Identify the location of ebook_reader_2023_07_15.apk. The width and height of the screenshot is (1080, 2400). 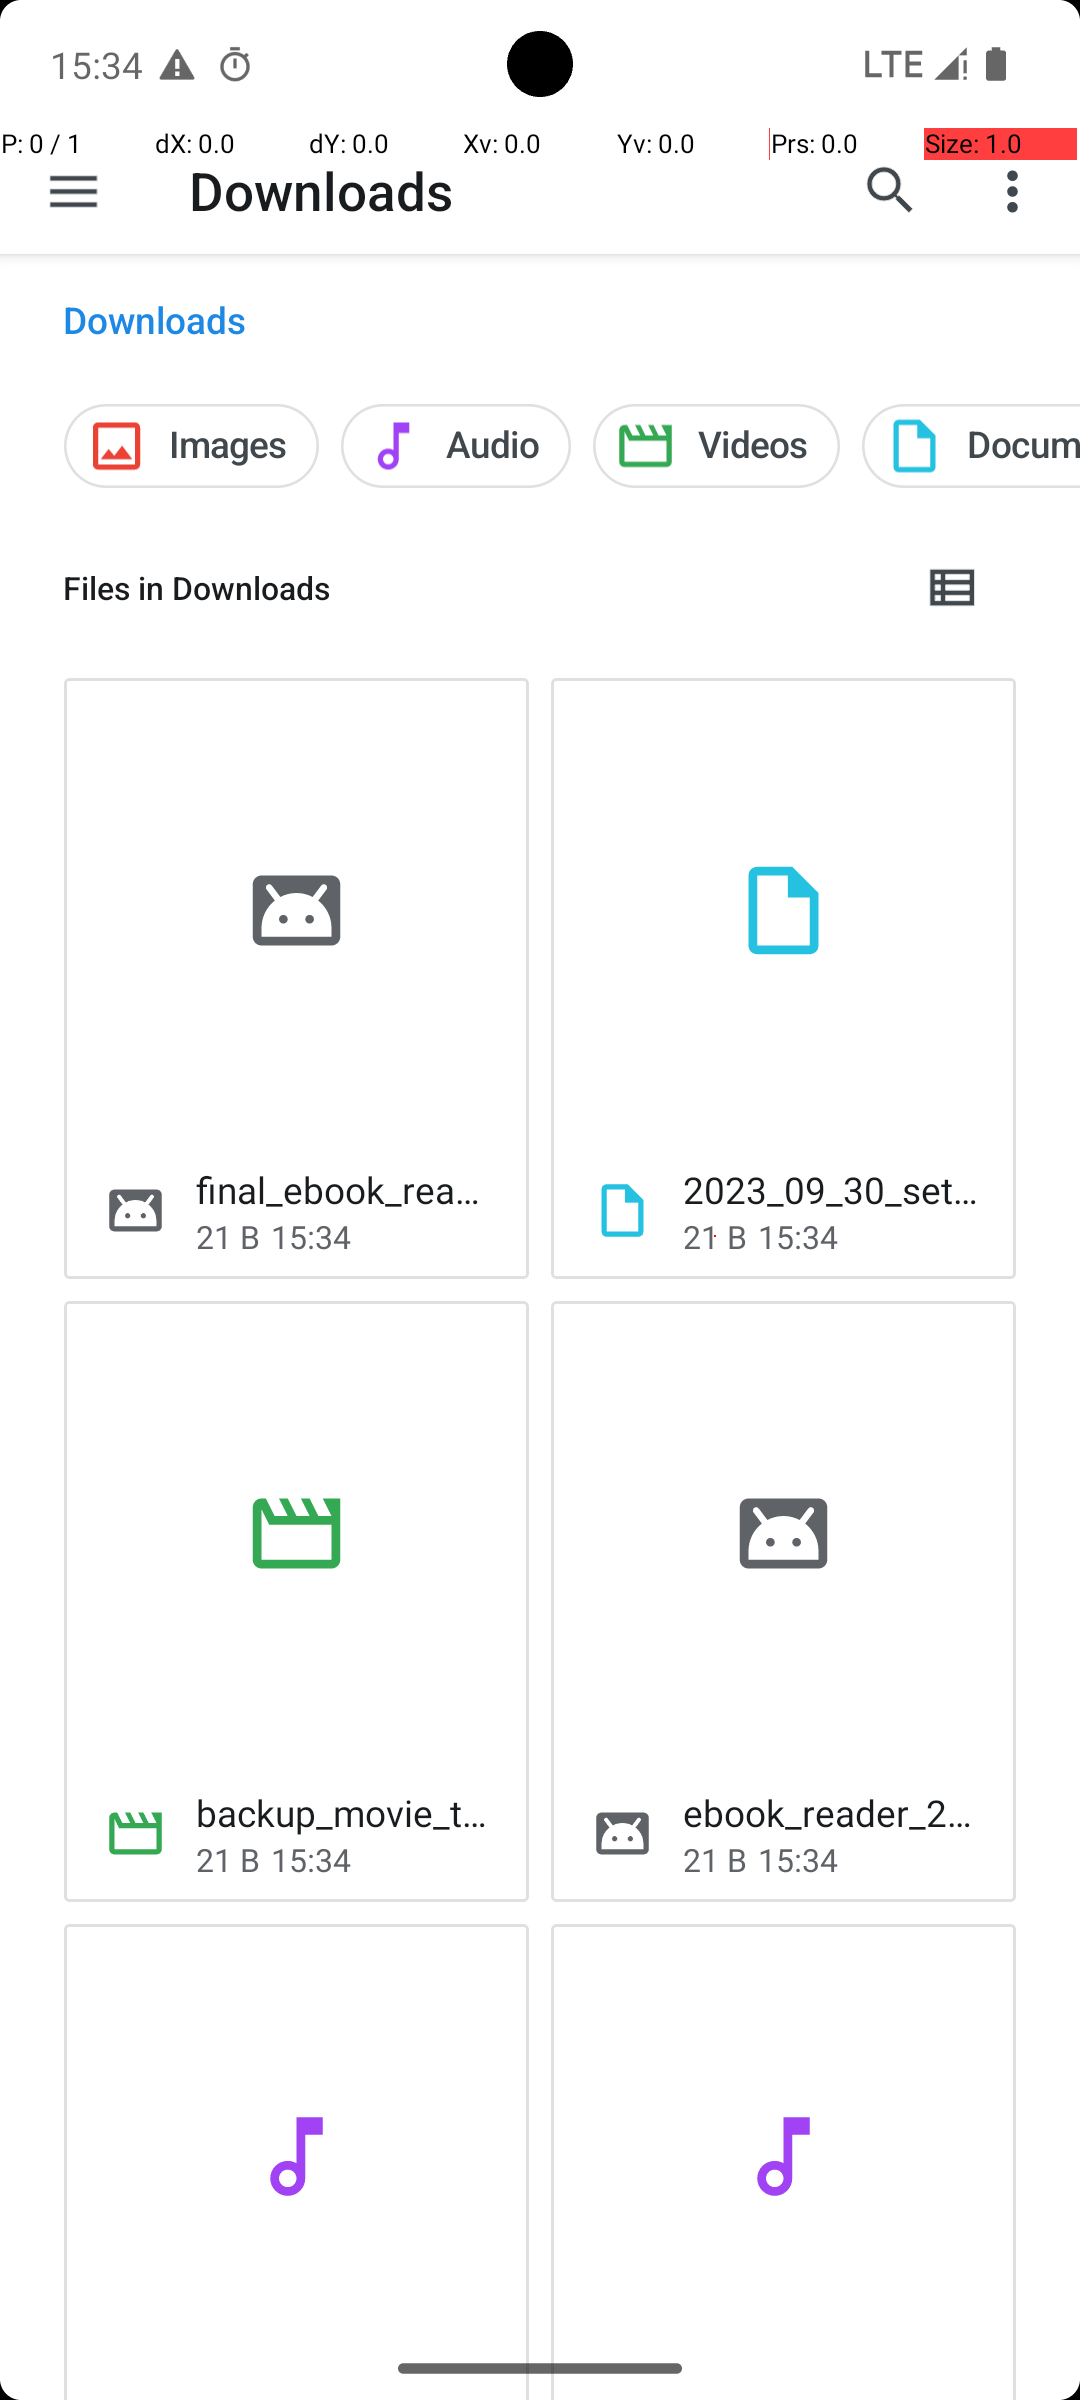
(834, 1812).